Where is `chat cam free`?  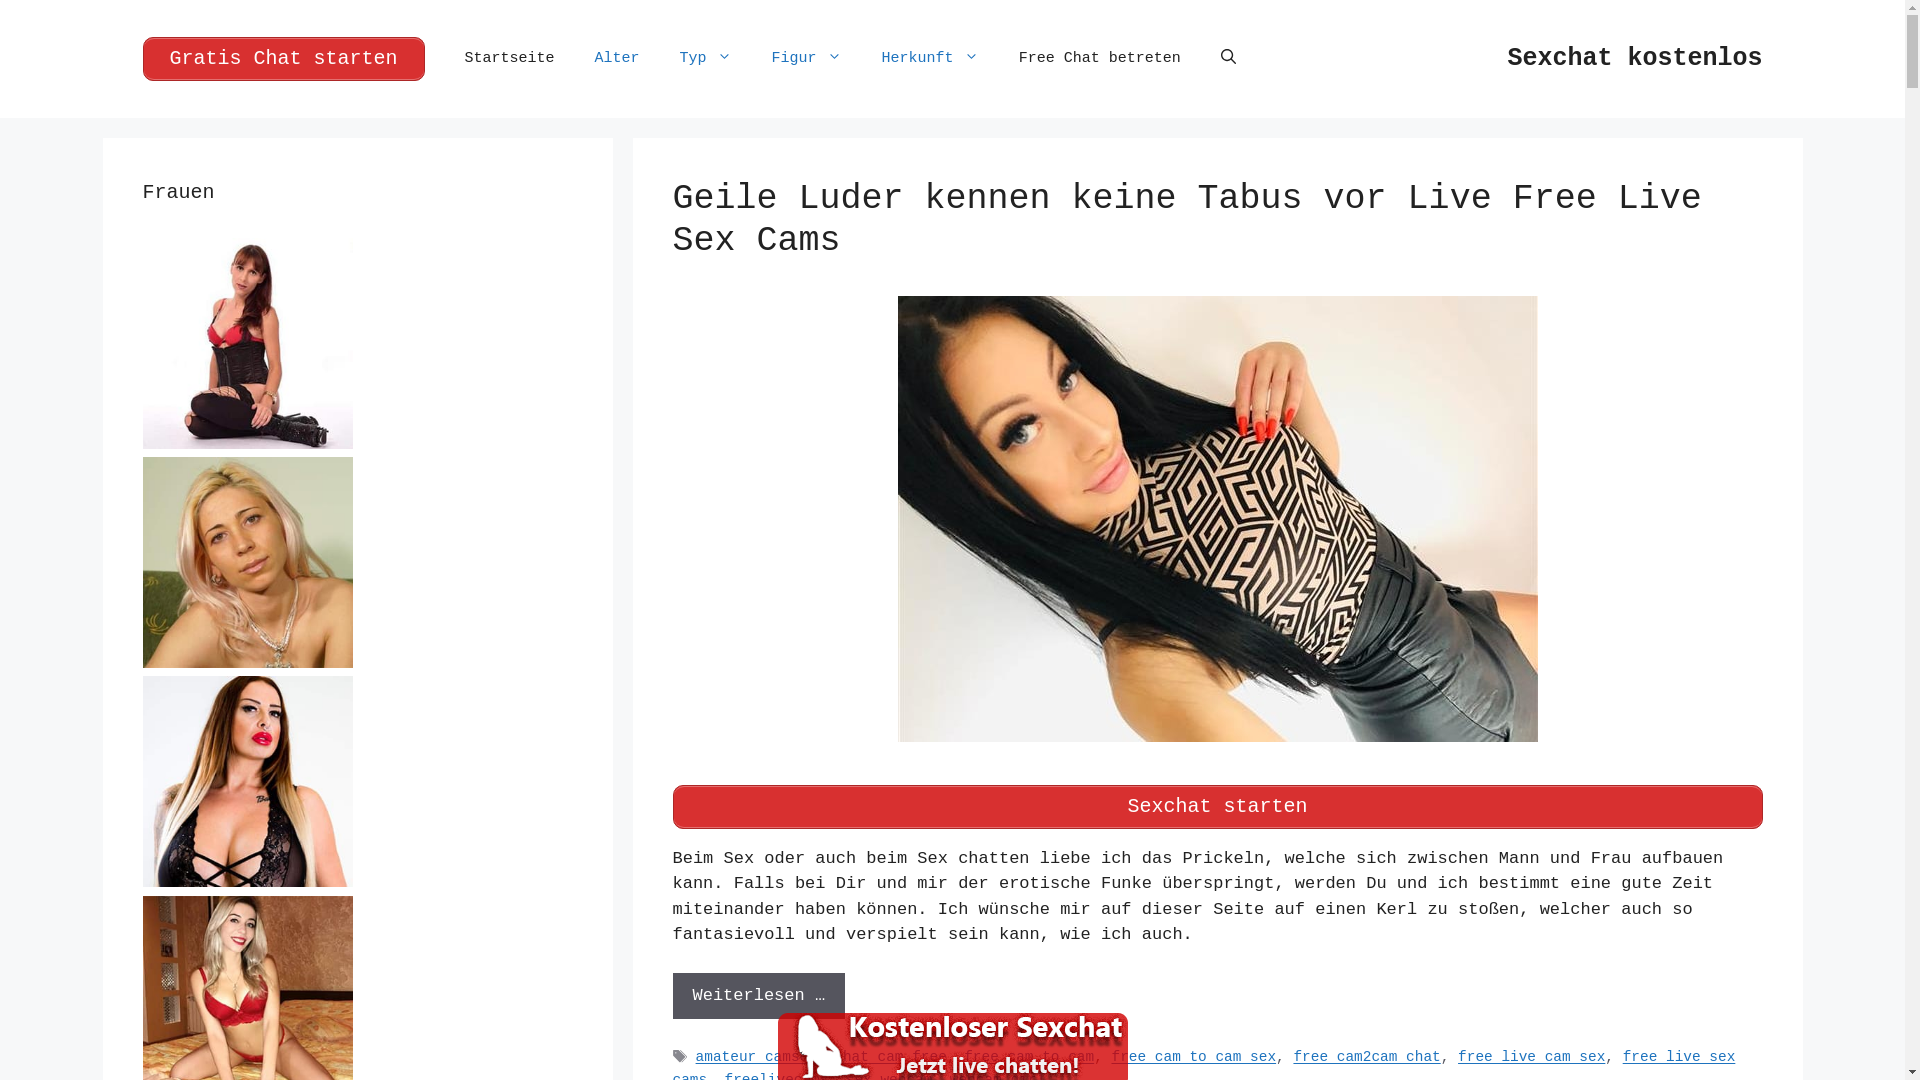 chat cam free is located at coordinates (890, 1058).